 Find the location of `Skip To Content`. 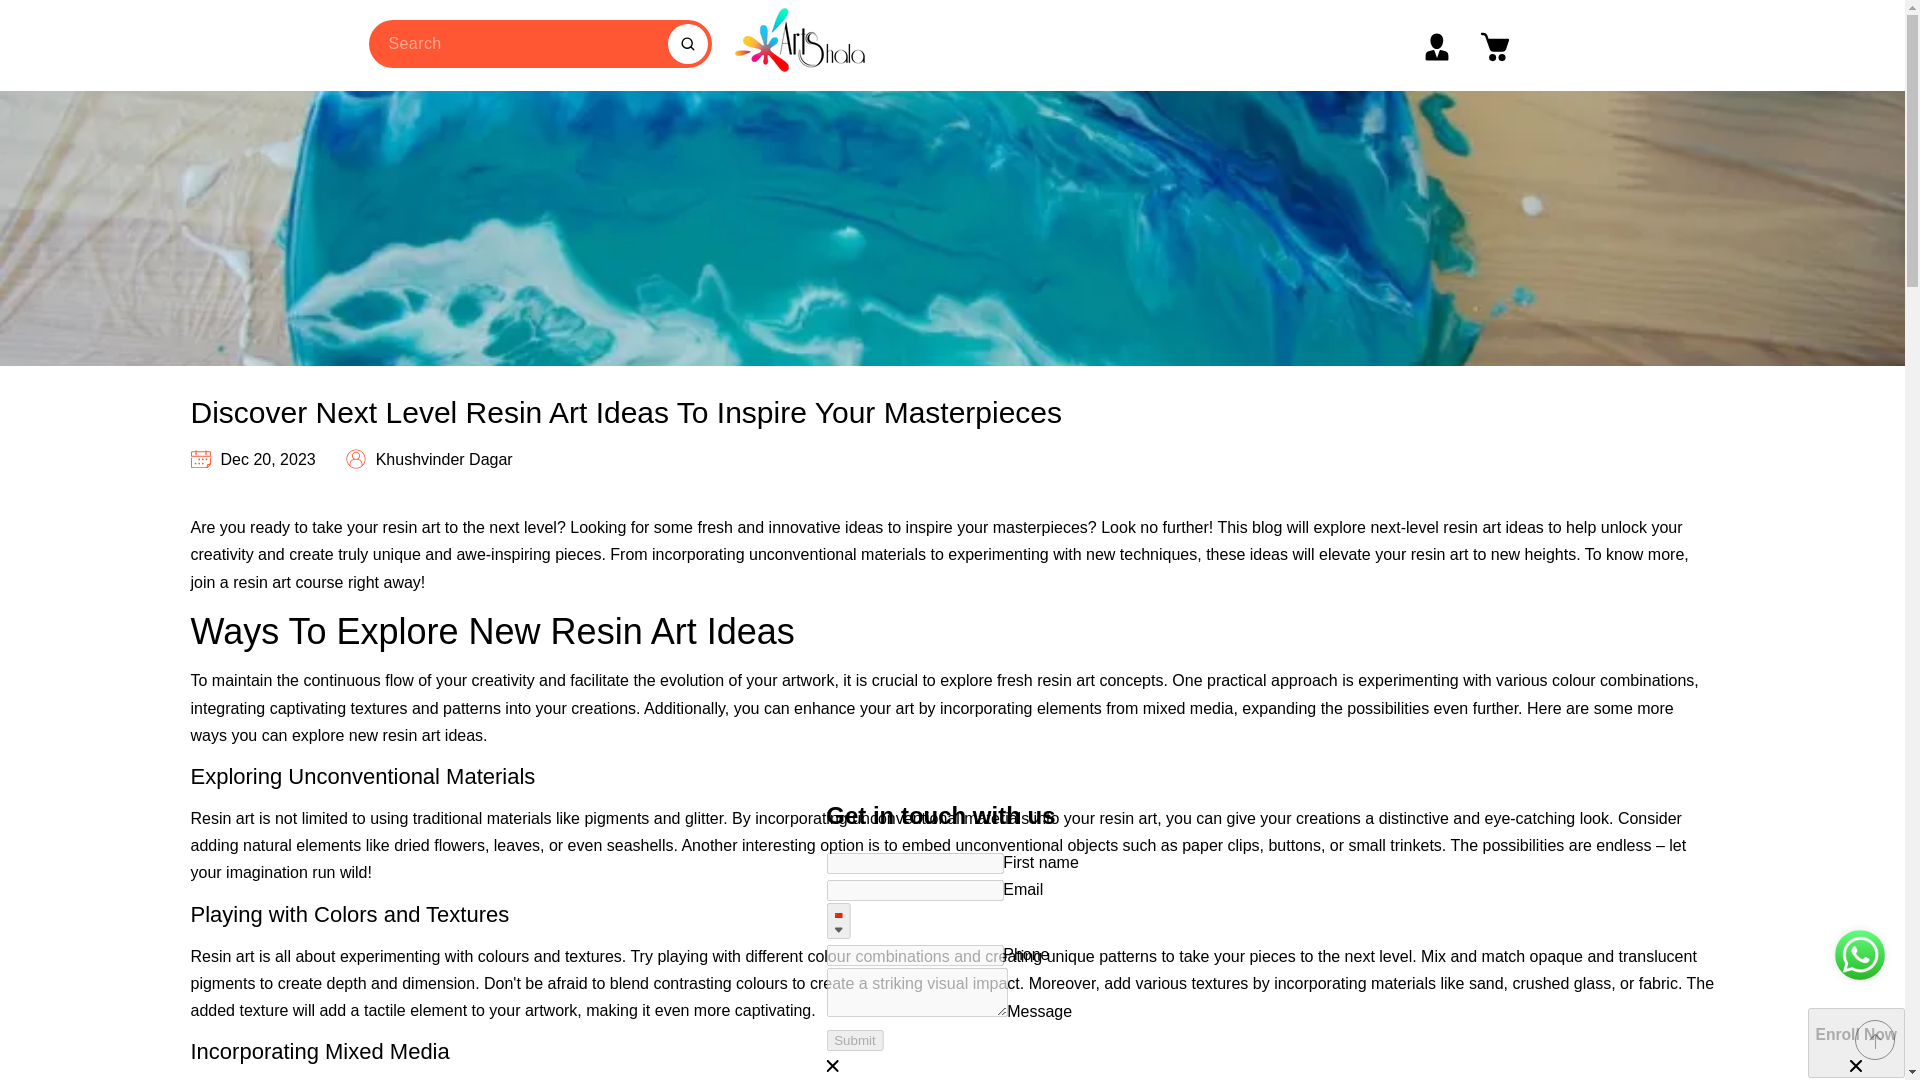

Skip To Content is located at coordinates (32, 11).